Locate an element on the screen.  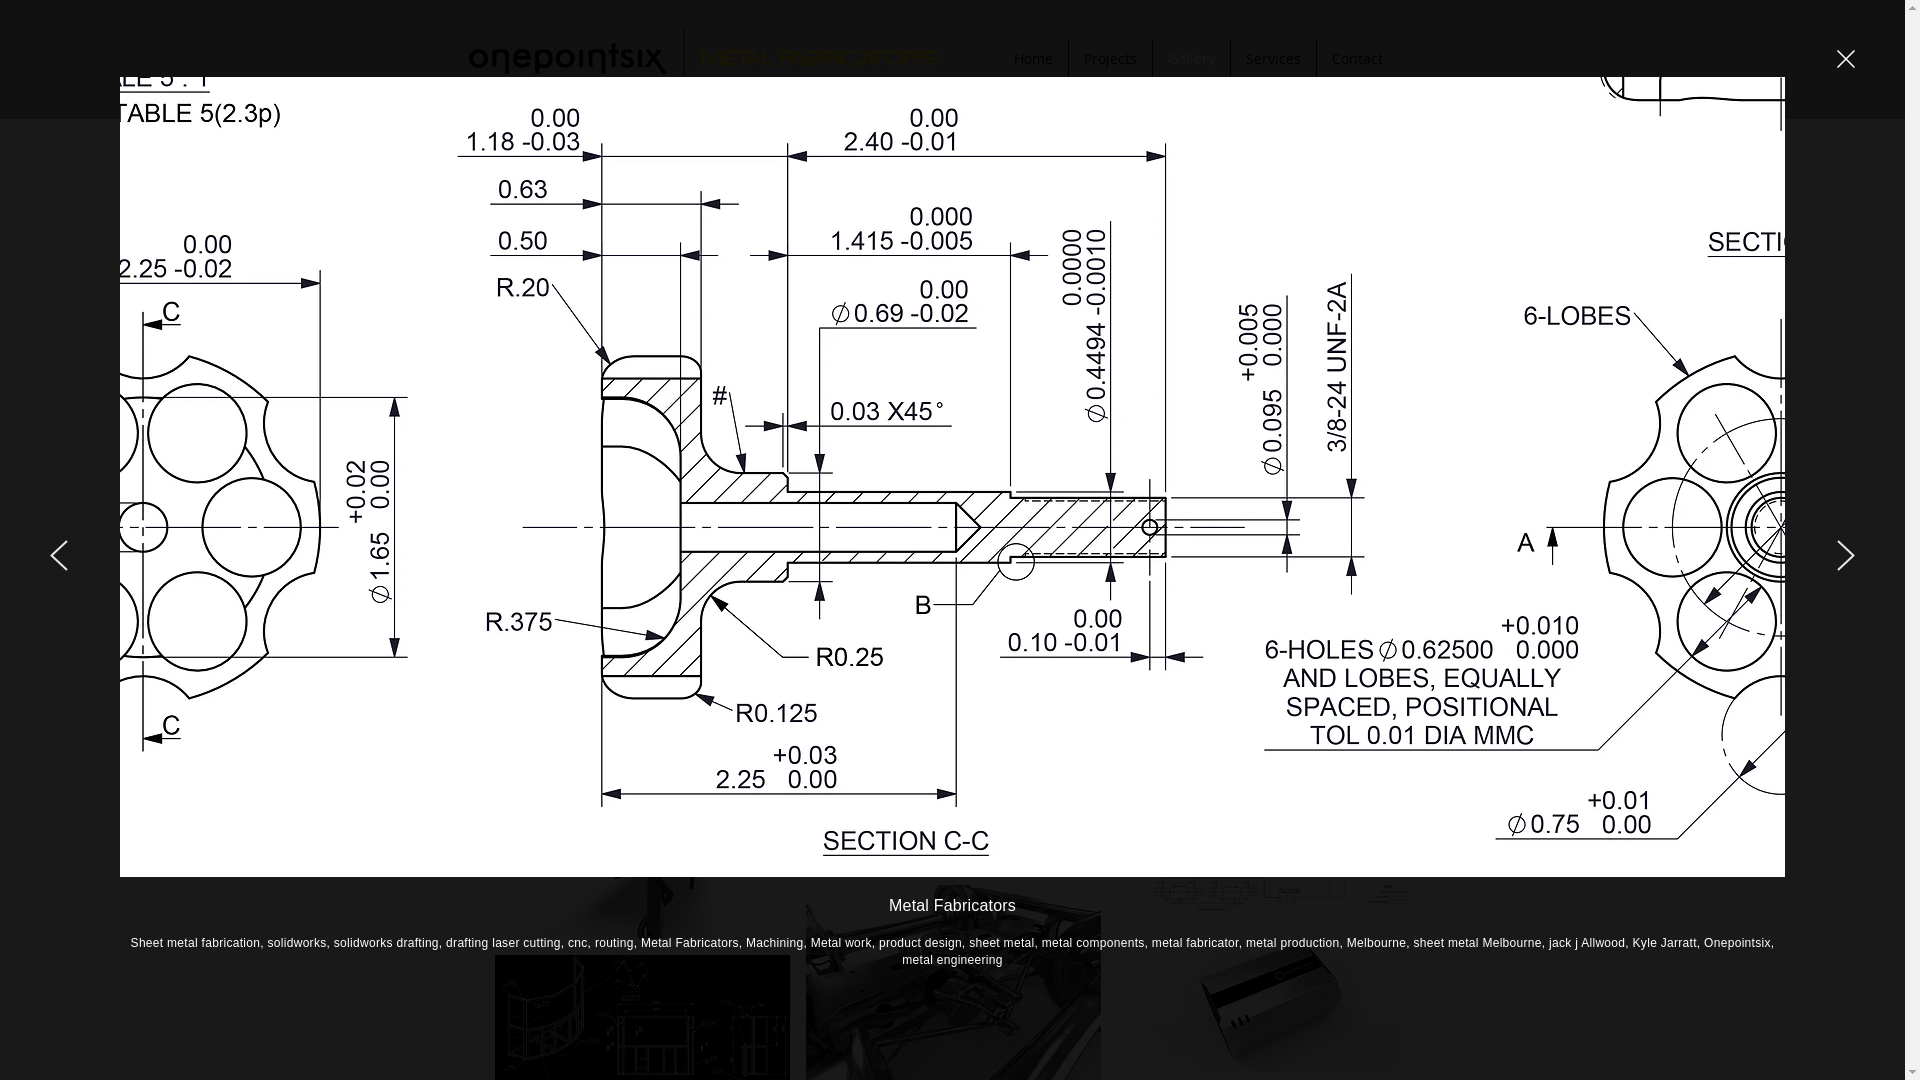
Projects is located at coordinates (1110, 58).